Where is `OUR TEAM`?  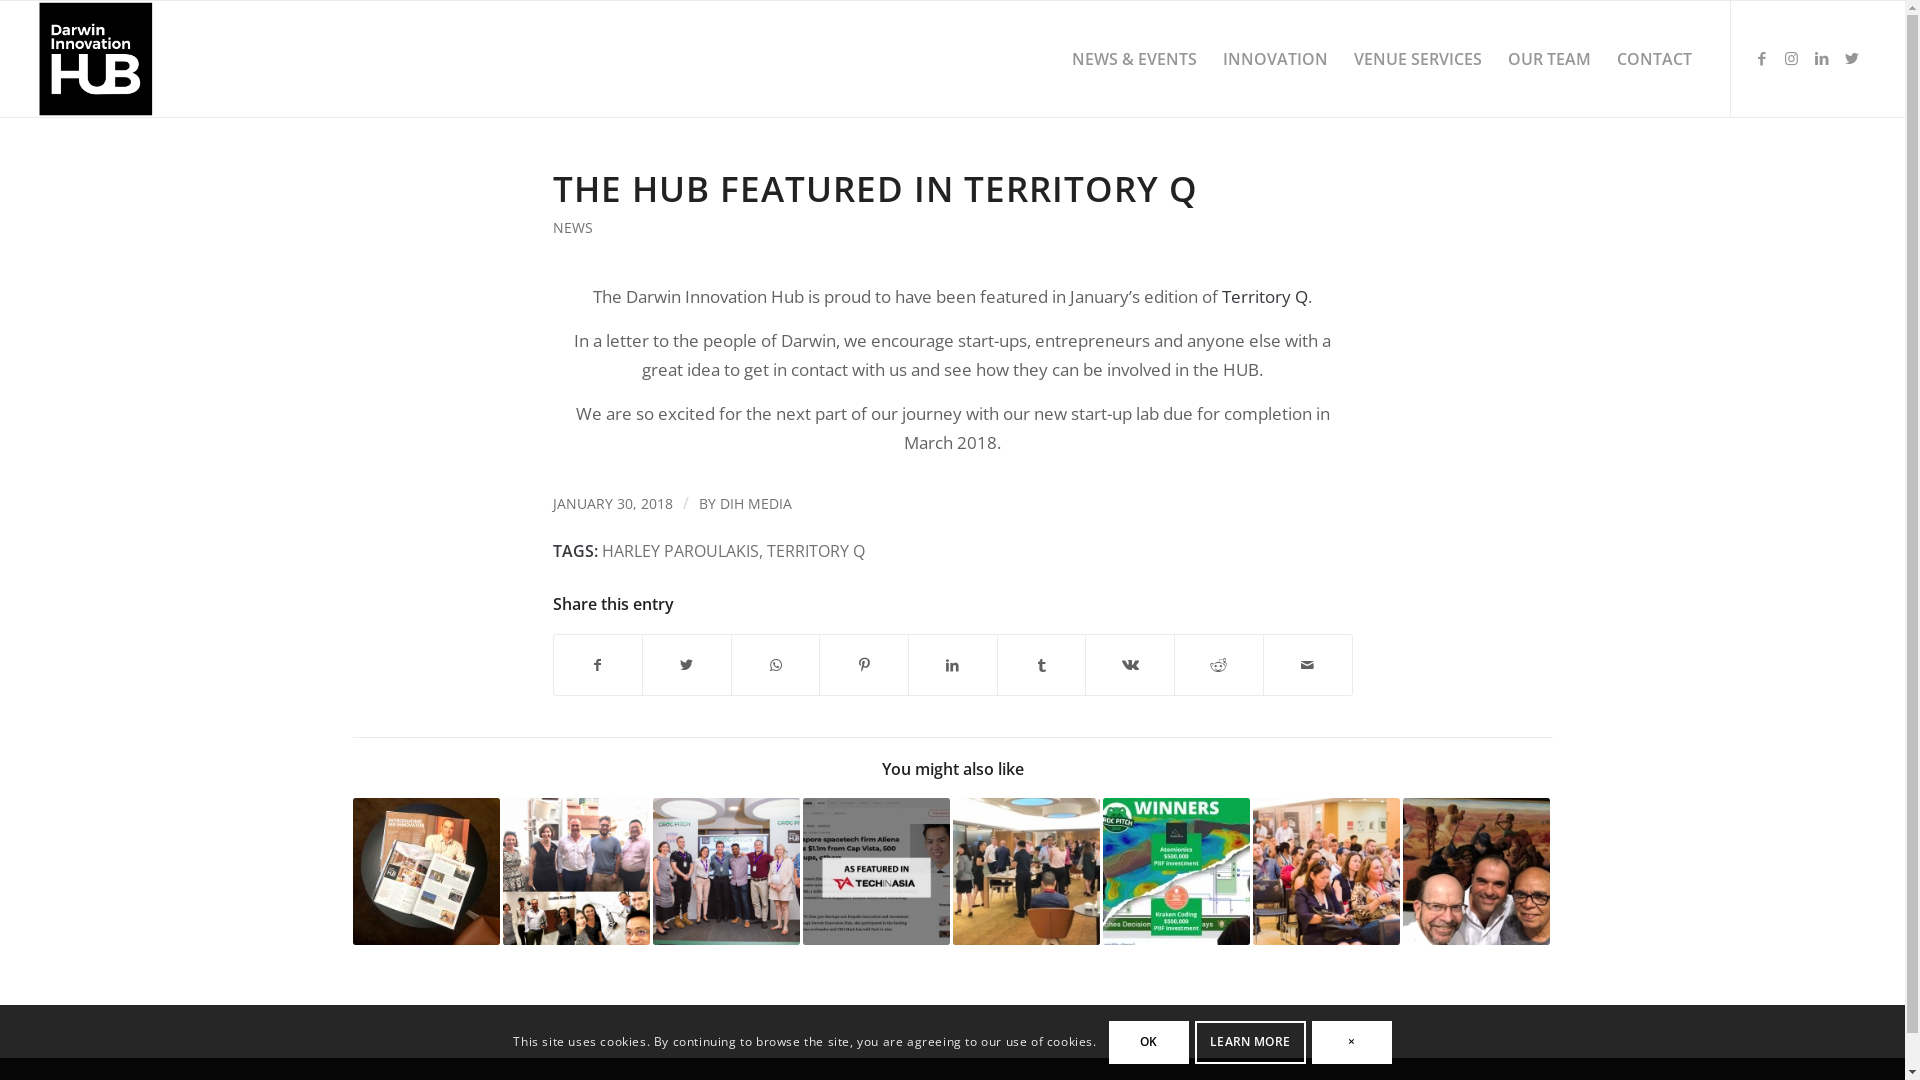 OUR TEAM is located at coordinates (1550, 59).